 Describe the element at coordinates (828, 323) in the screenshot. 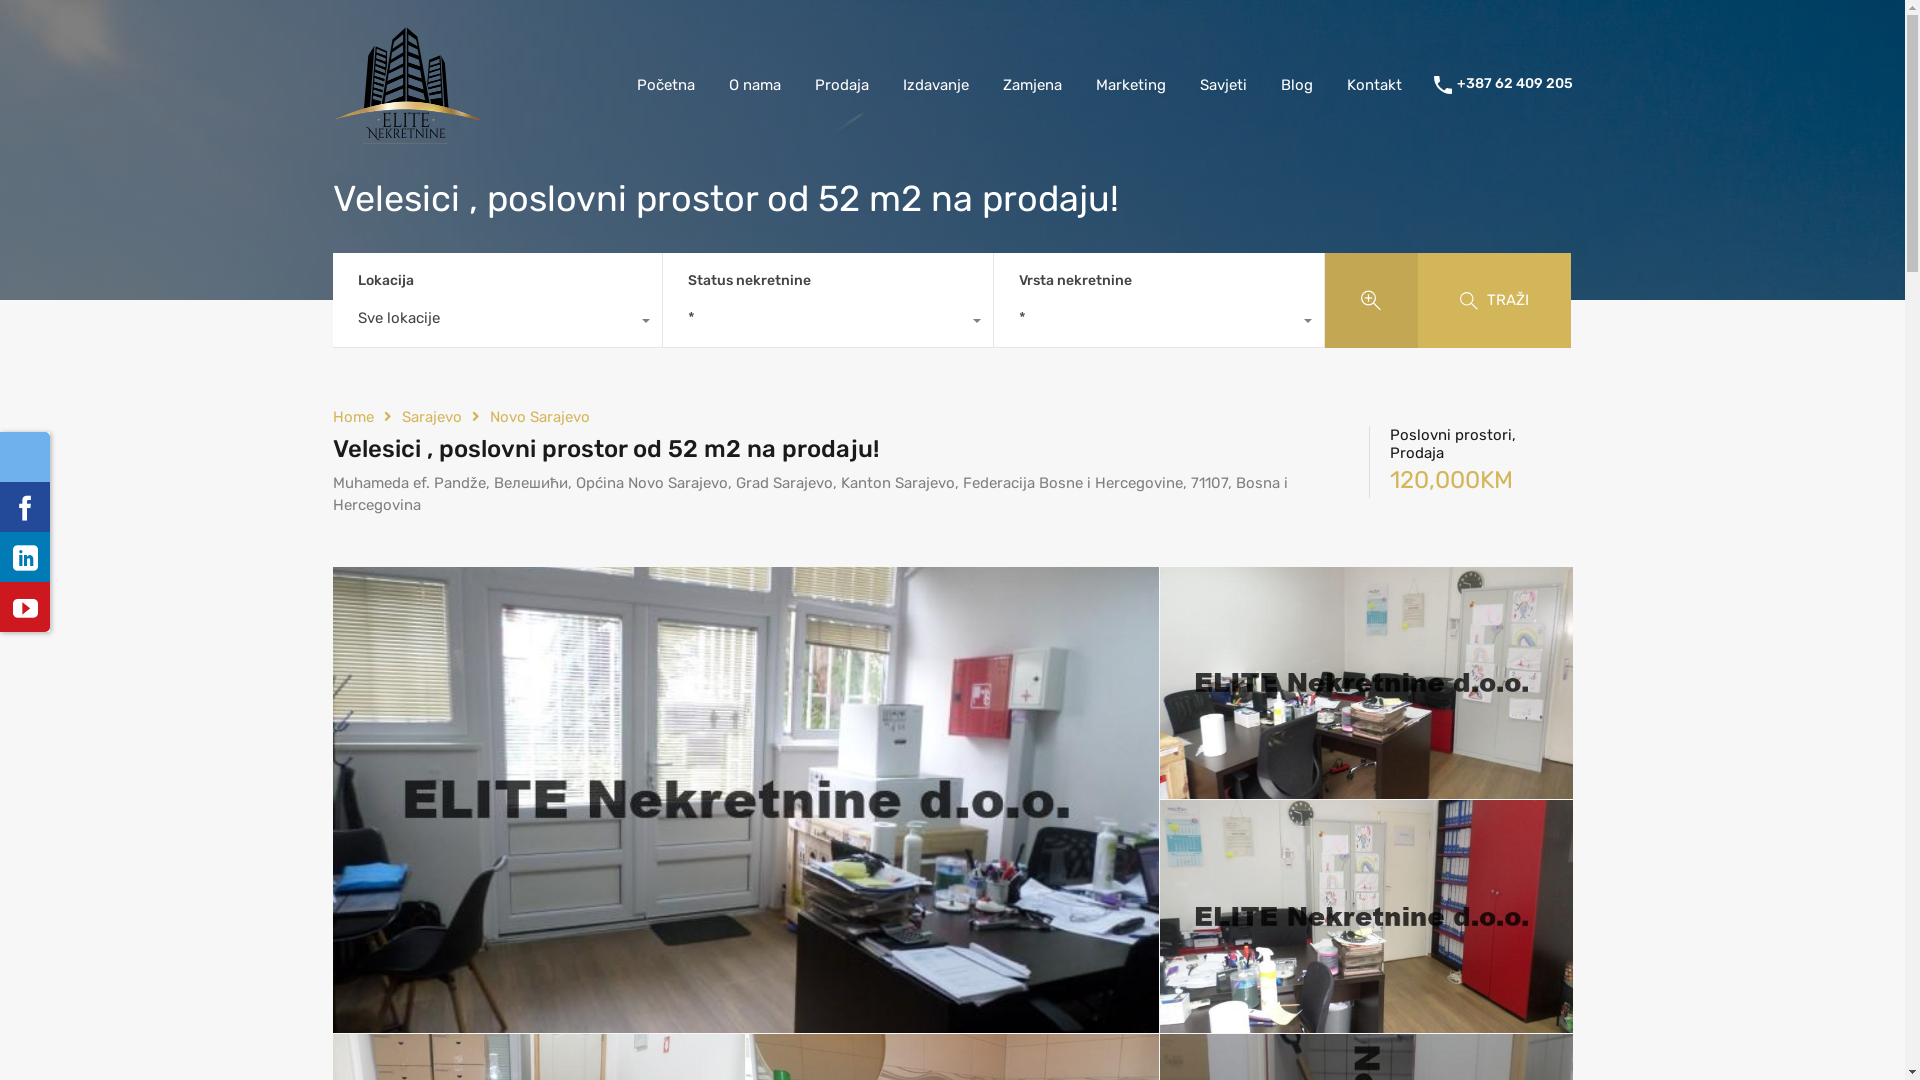

I see `*` at that location.